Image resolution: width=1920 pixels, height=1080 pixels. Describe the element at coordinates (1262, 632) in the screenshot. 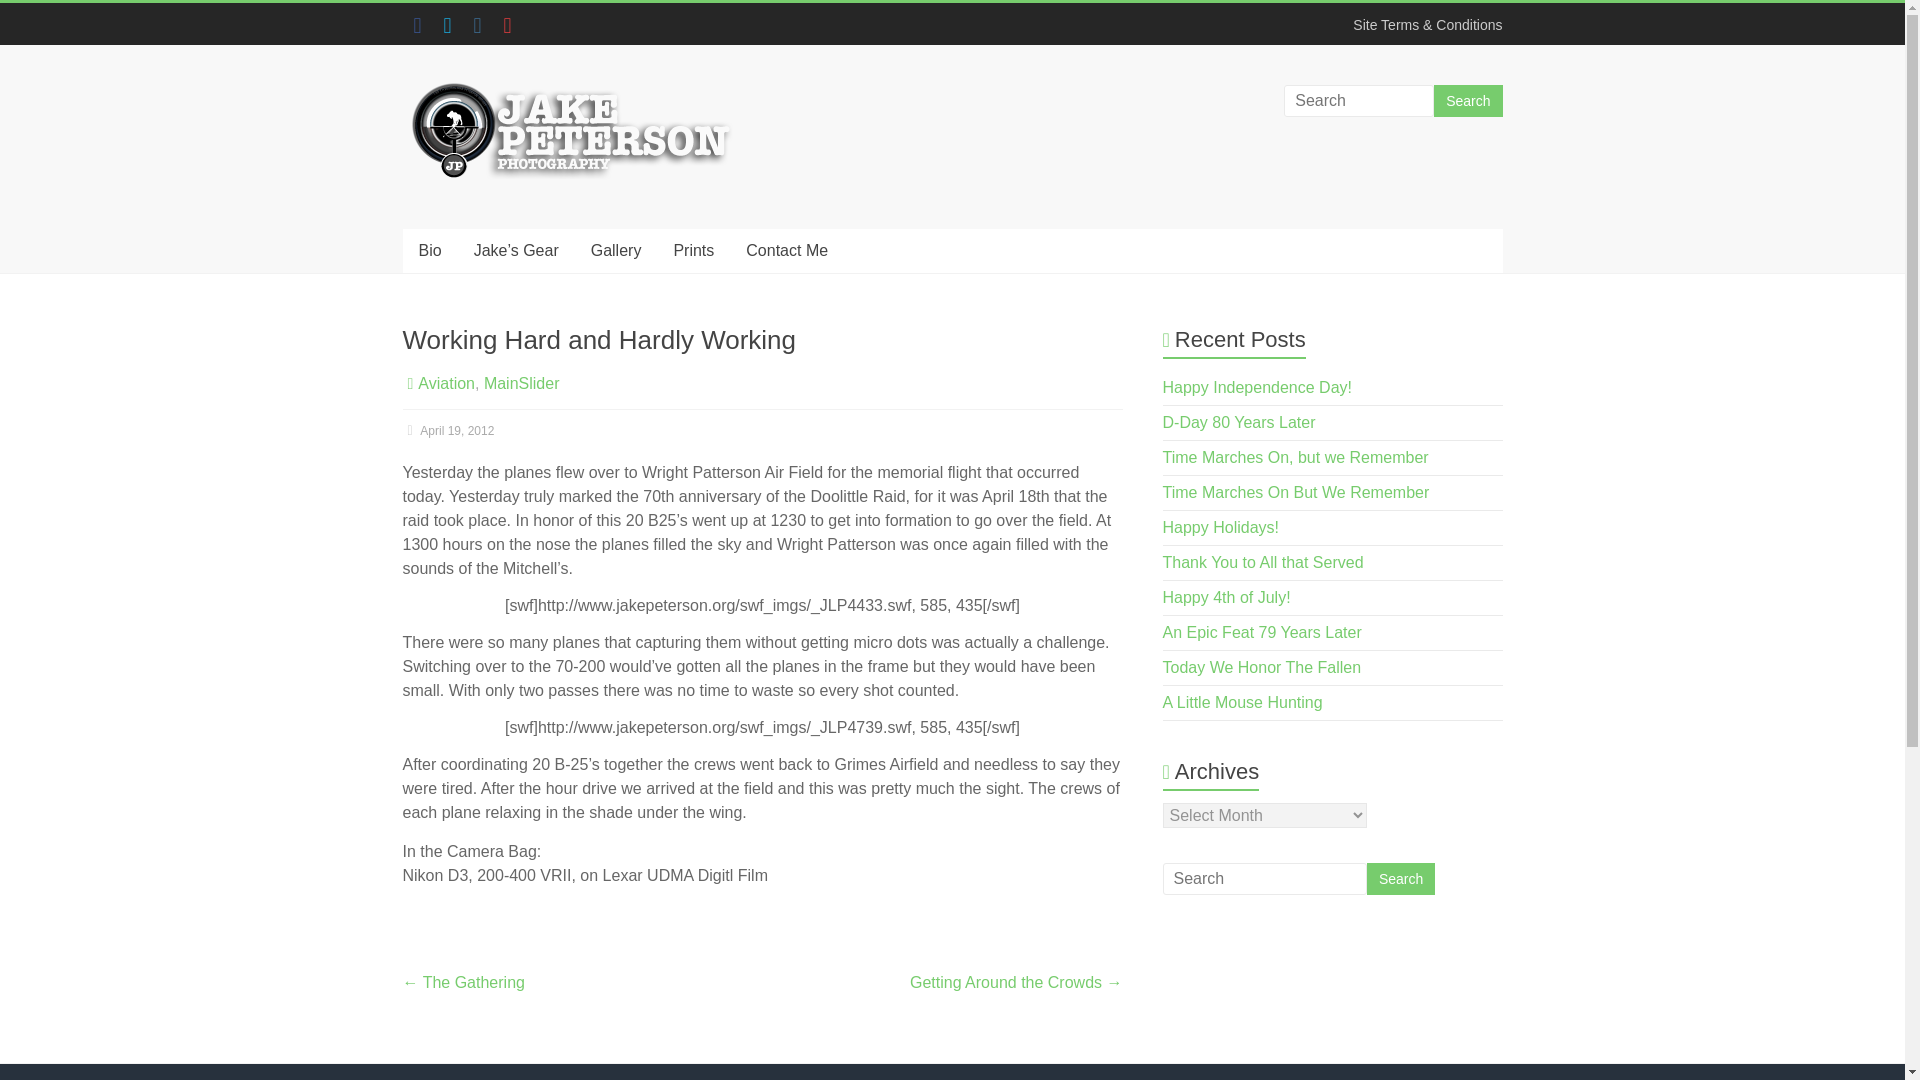

I see `An Epic Feat 79 Years Later` at that location.